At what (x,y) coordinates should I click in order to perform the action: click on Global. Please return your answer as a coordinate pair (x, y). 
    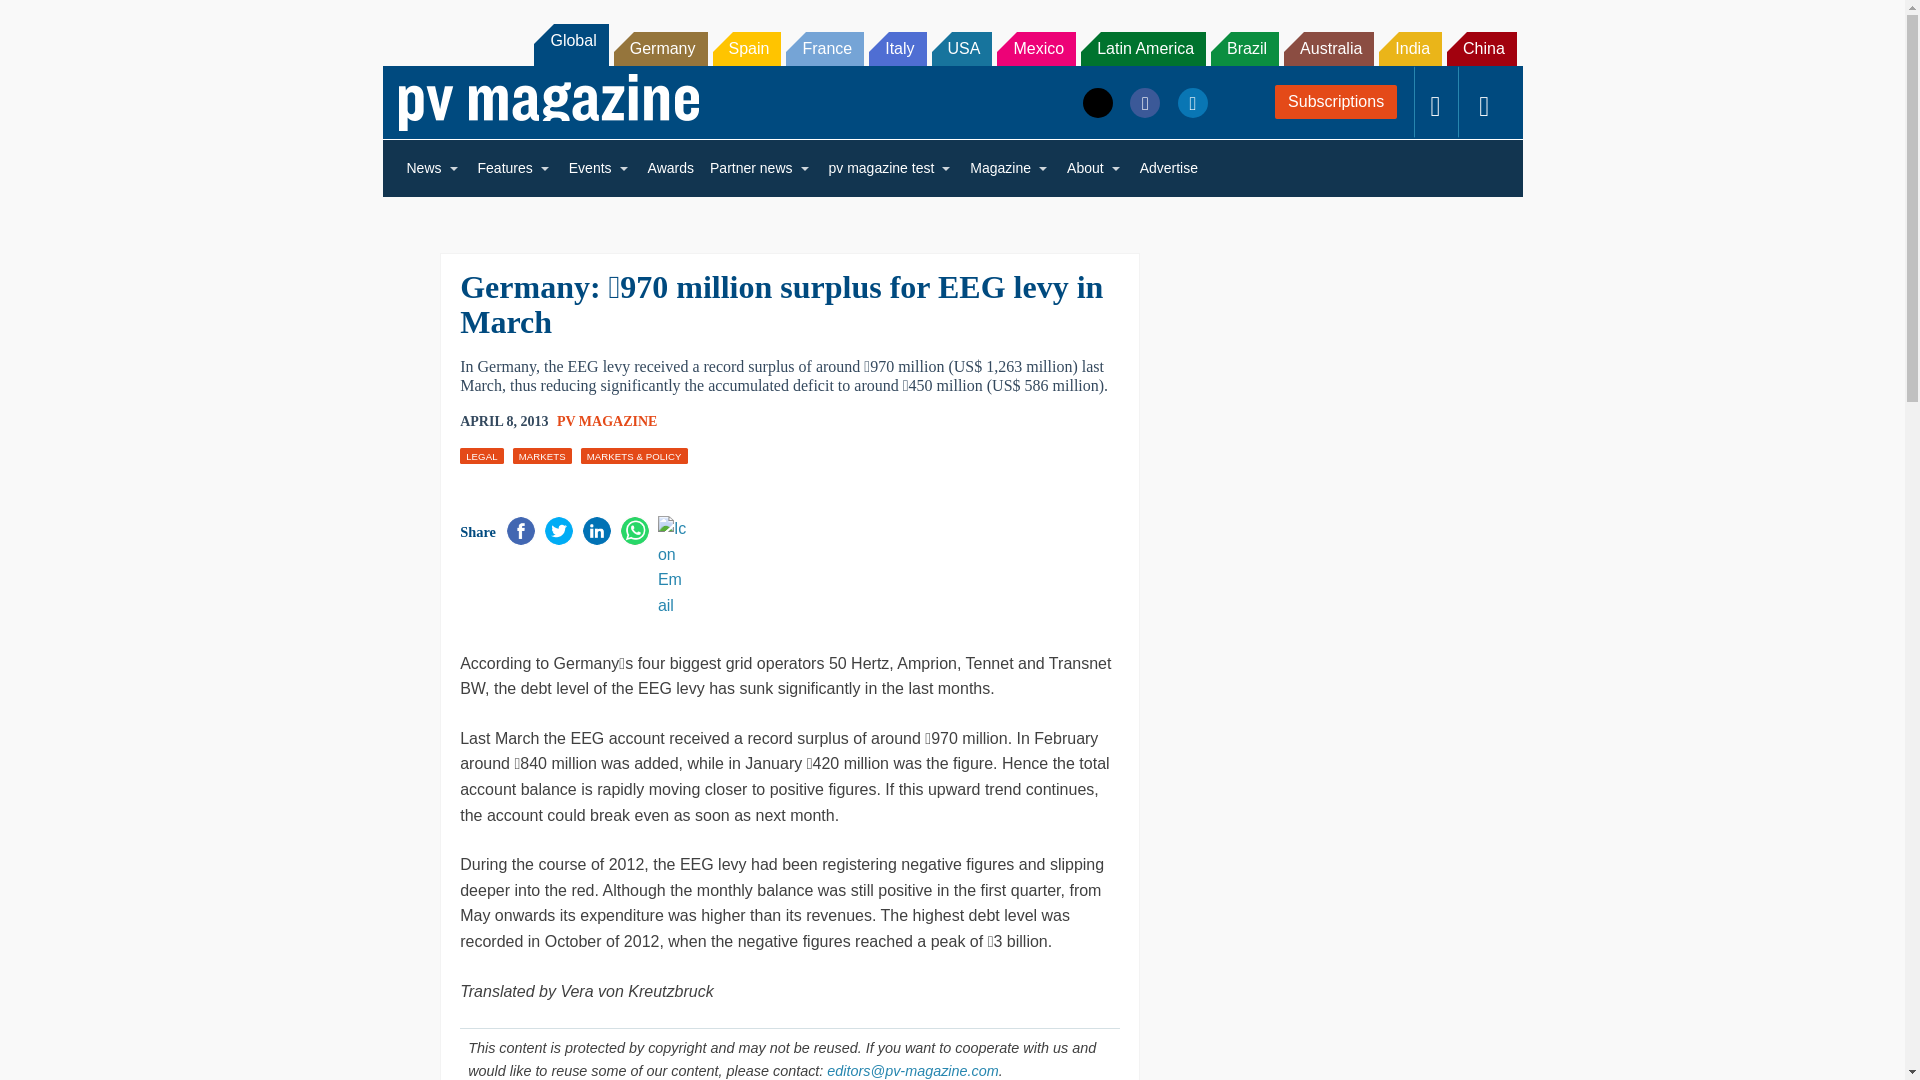
    Looking at the image, I should click on (570, 44).